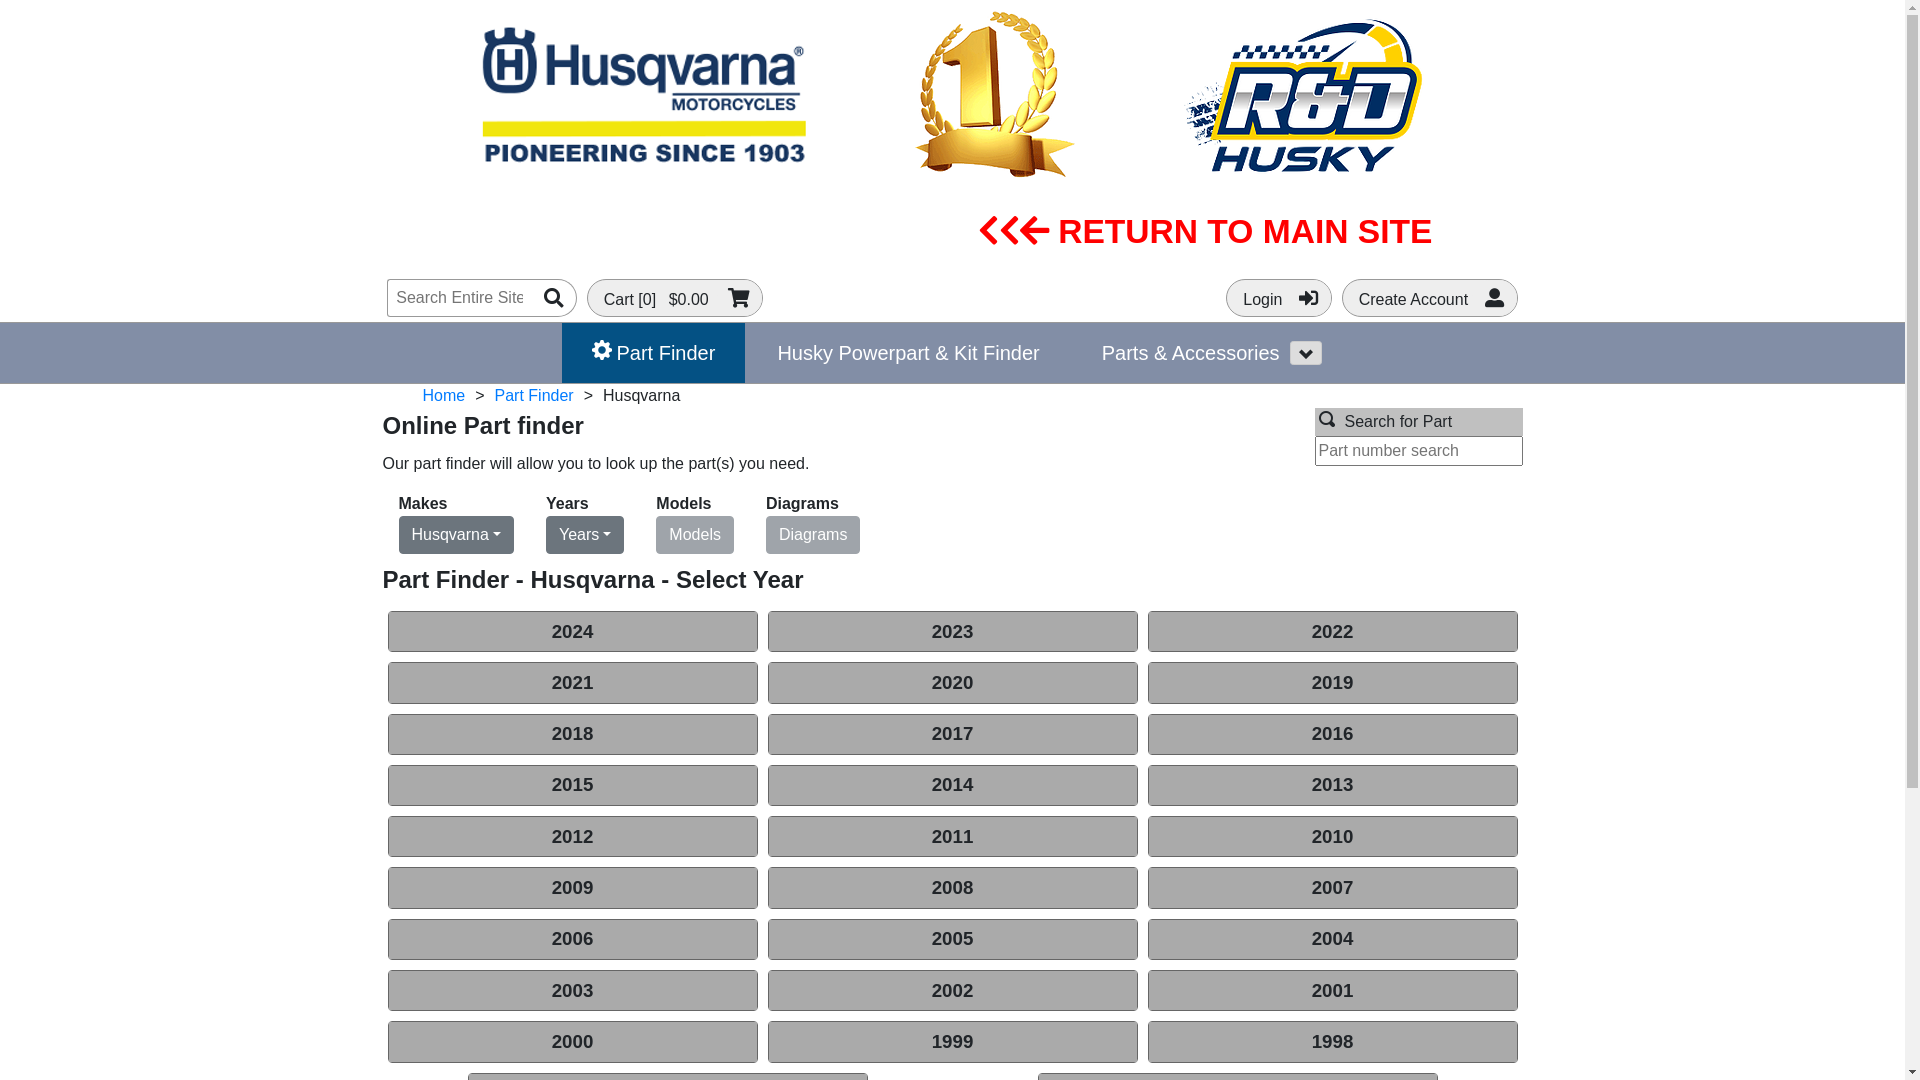 This screenshot has width=1920, height=1080. What do you see at coordinates (952, 682) in the screenshot?
I see `2020` at bounding box center [952, 682].